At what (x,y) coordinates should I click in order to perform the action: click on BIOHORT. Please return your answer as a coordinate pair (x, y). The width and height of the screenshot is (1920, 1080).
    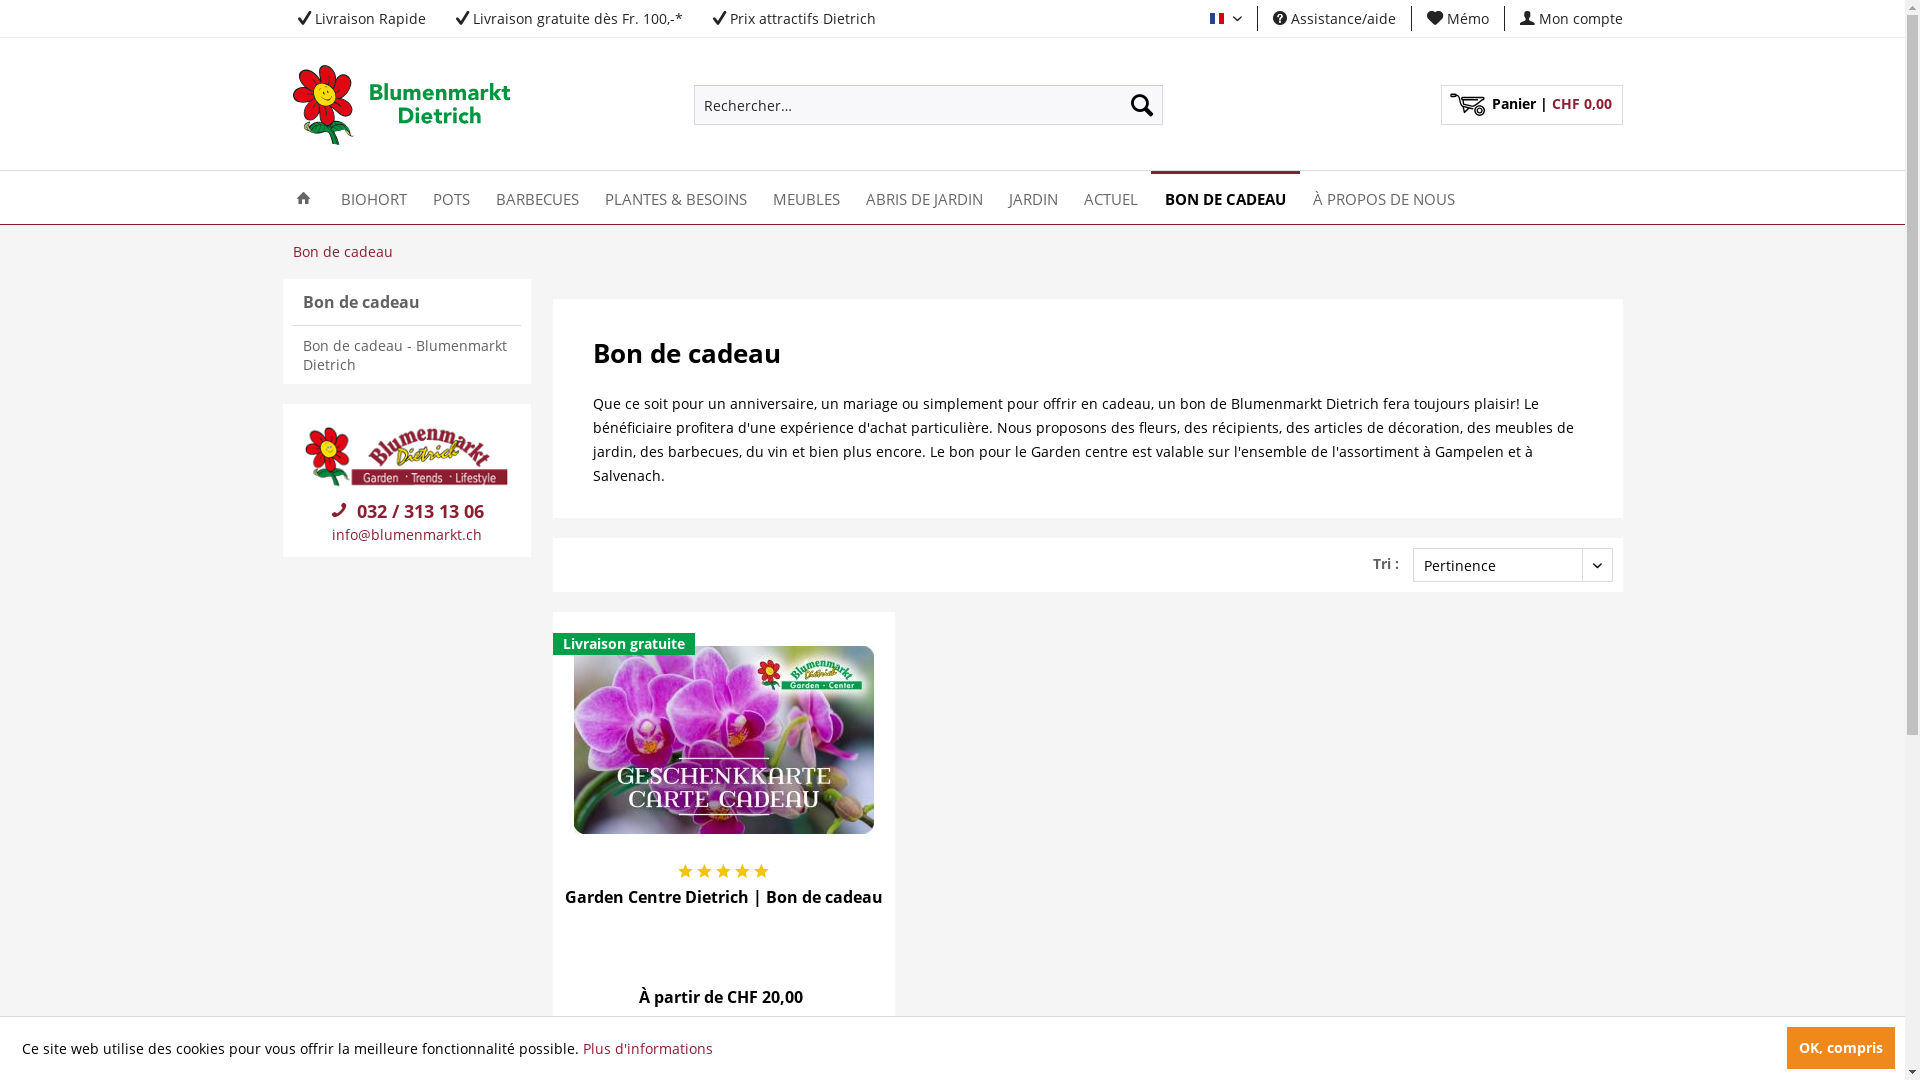
    Looking at the image, I should click on (374, 198).